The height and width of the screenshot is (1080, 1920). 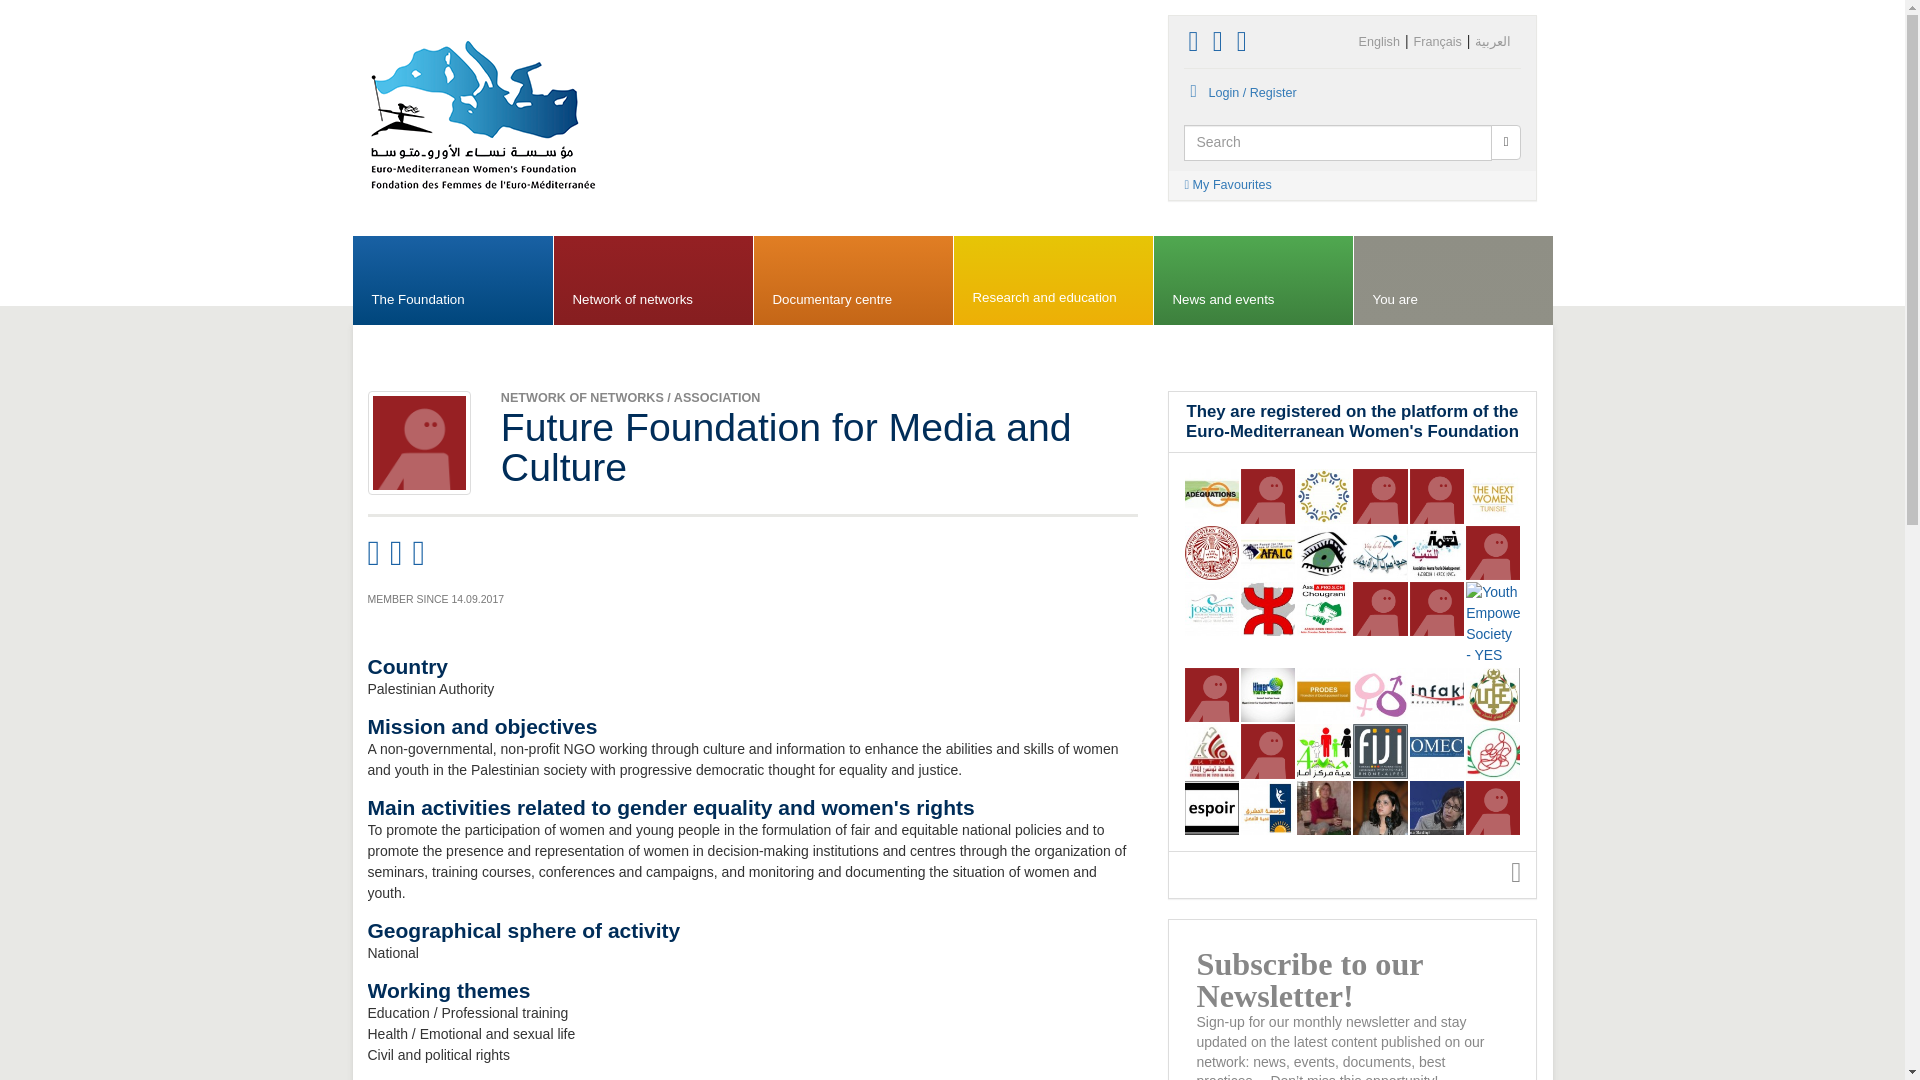 What do you see at coordinates (452, 281) in the screenshot?
I see `The Foundation` at bounding box center [452, 281].